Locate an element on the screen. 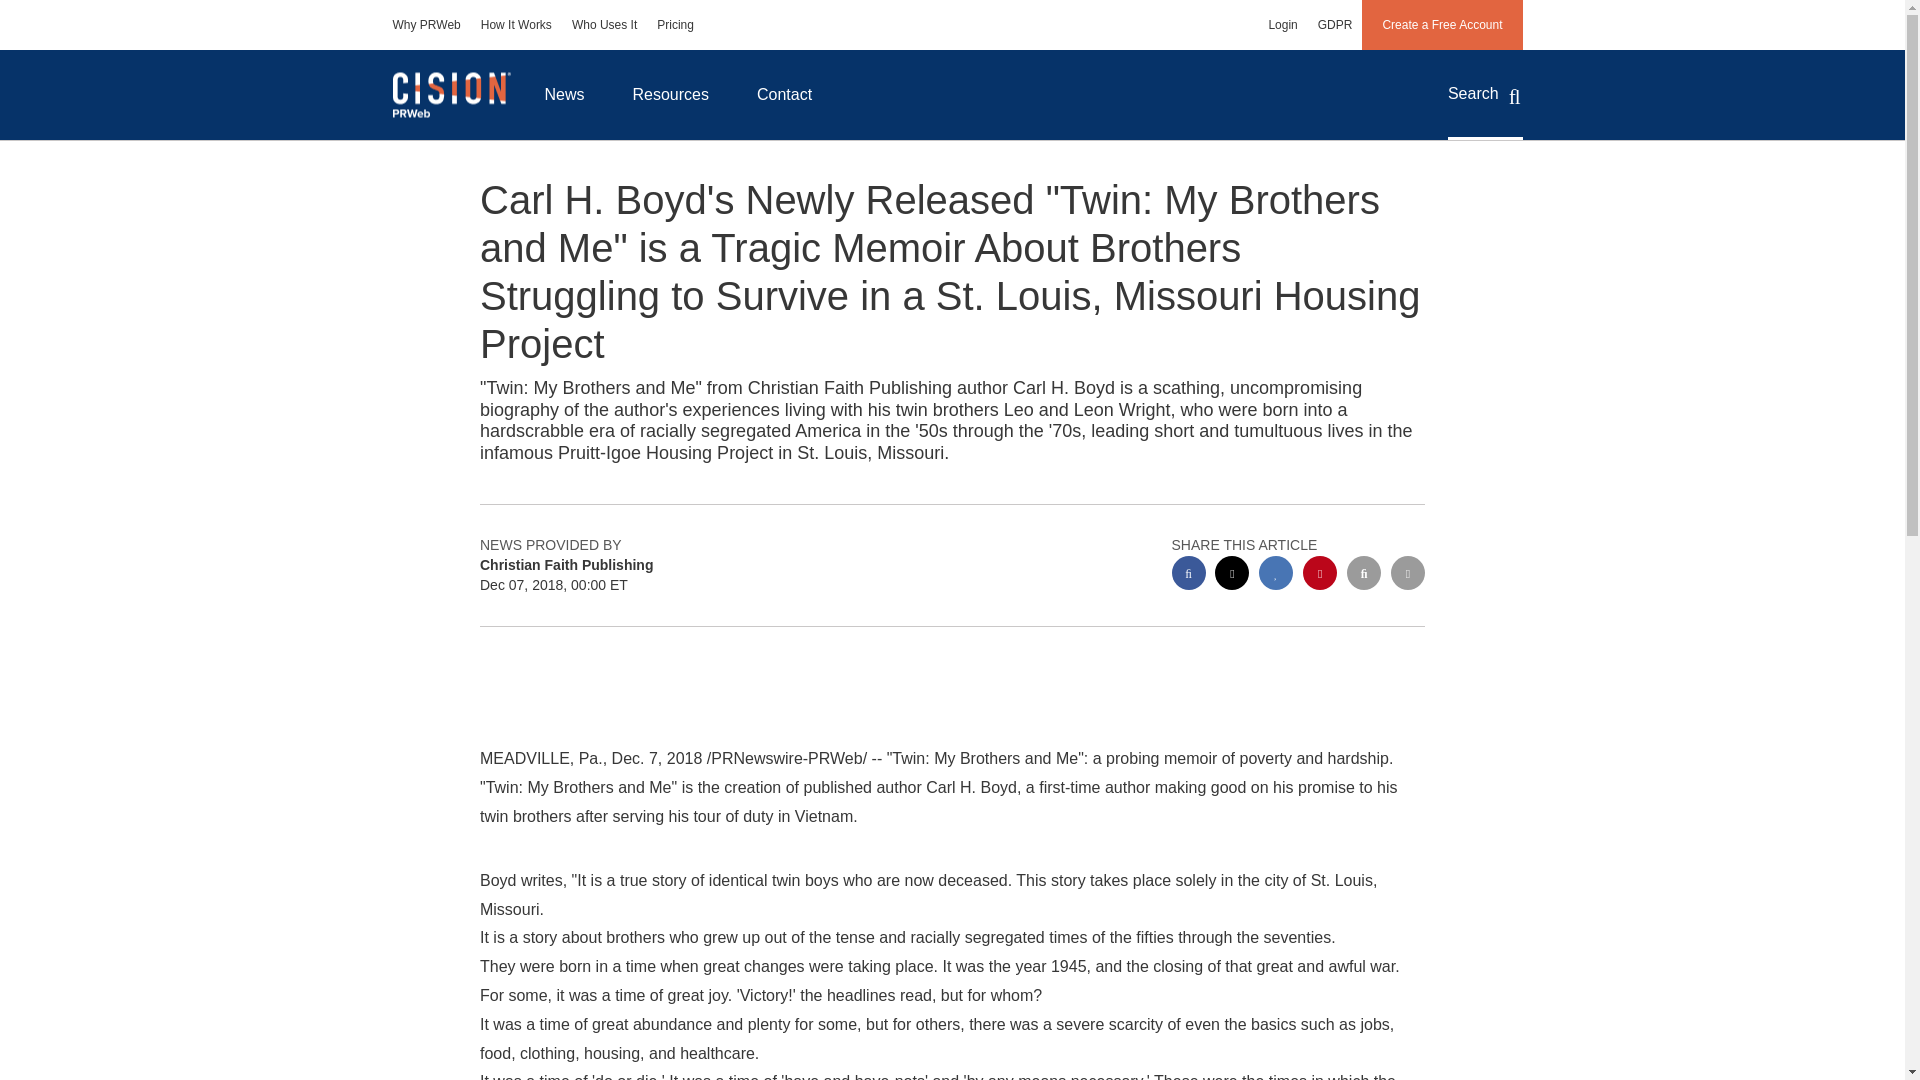  News is located at coordinates (564, 94).